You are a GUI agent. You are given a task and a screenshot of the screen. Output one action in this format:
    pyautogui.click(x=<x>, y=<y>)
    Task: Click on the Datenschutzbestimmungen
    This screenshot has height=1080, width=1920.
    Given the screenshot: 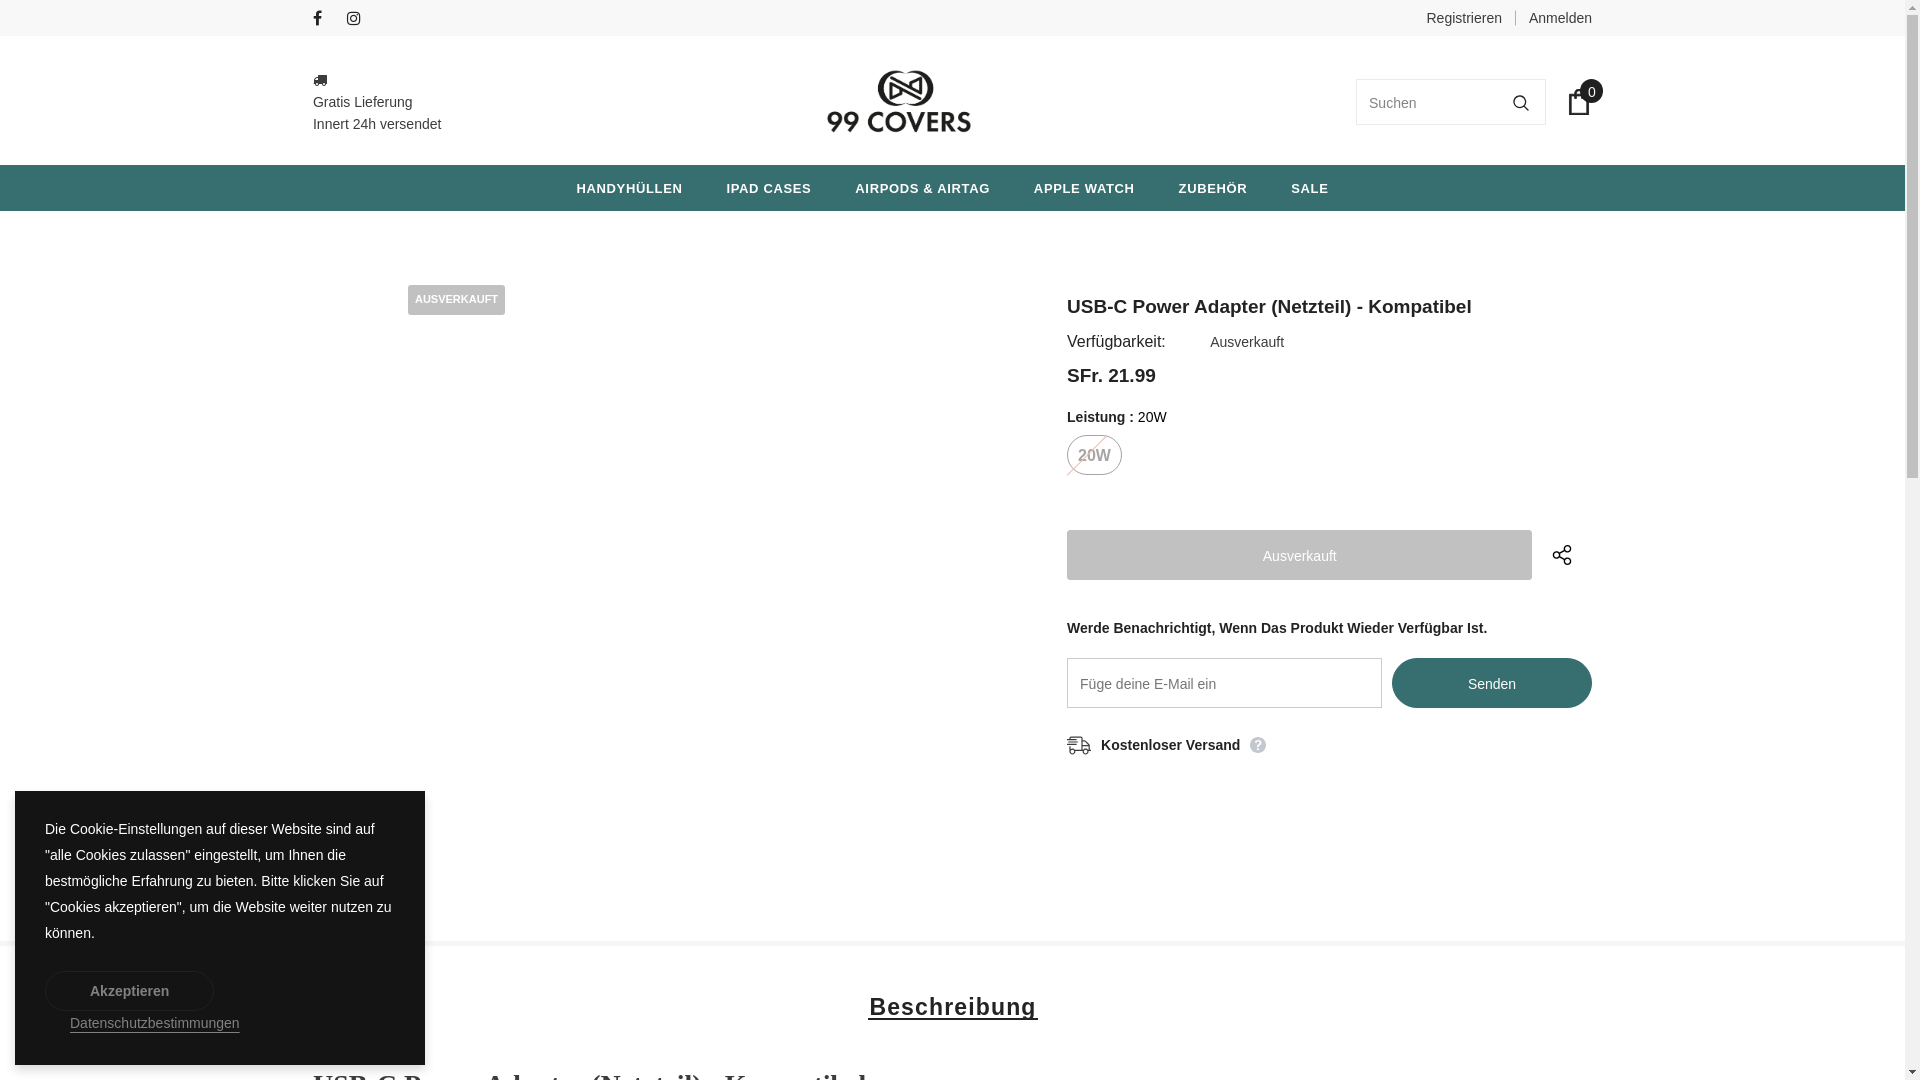 What is the action you would take?
    pyautogui.click(x=155, y=1023)
    